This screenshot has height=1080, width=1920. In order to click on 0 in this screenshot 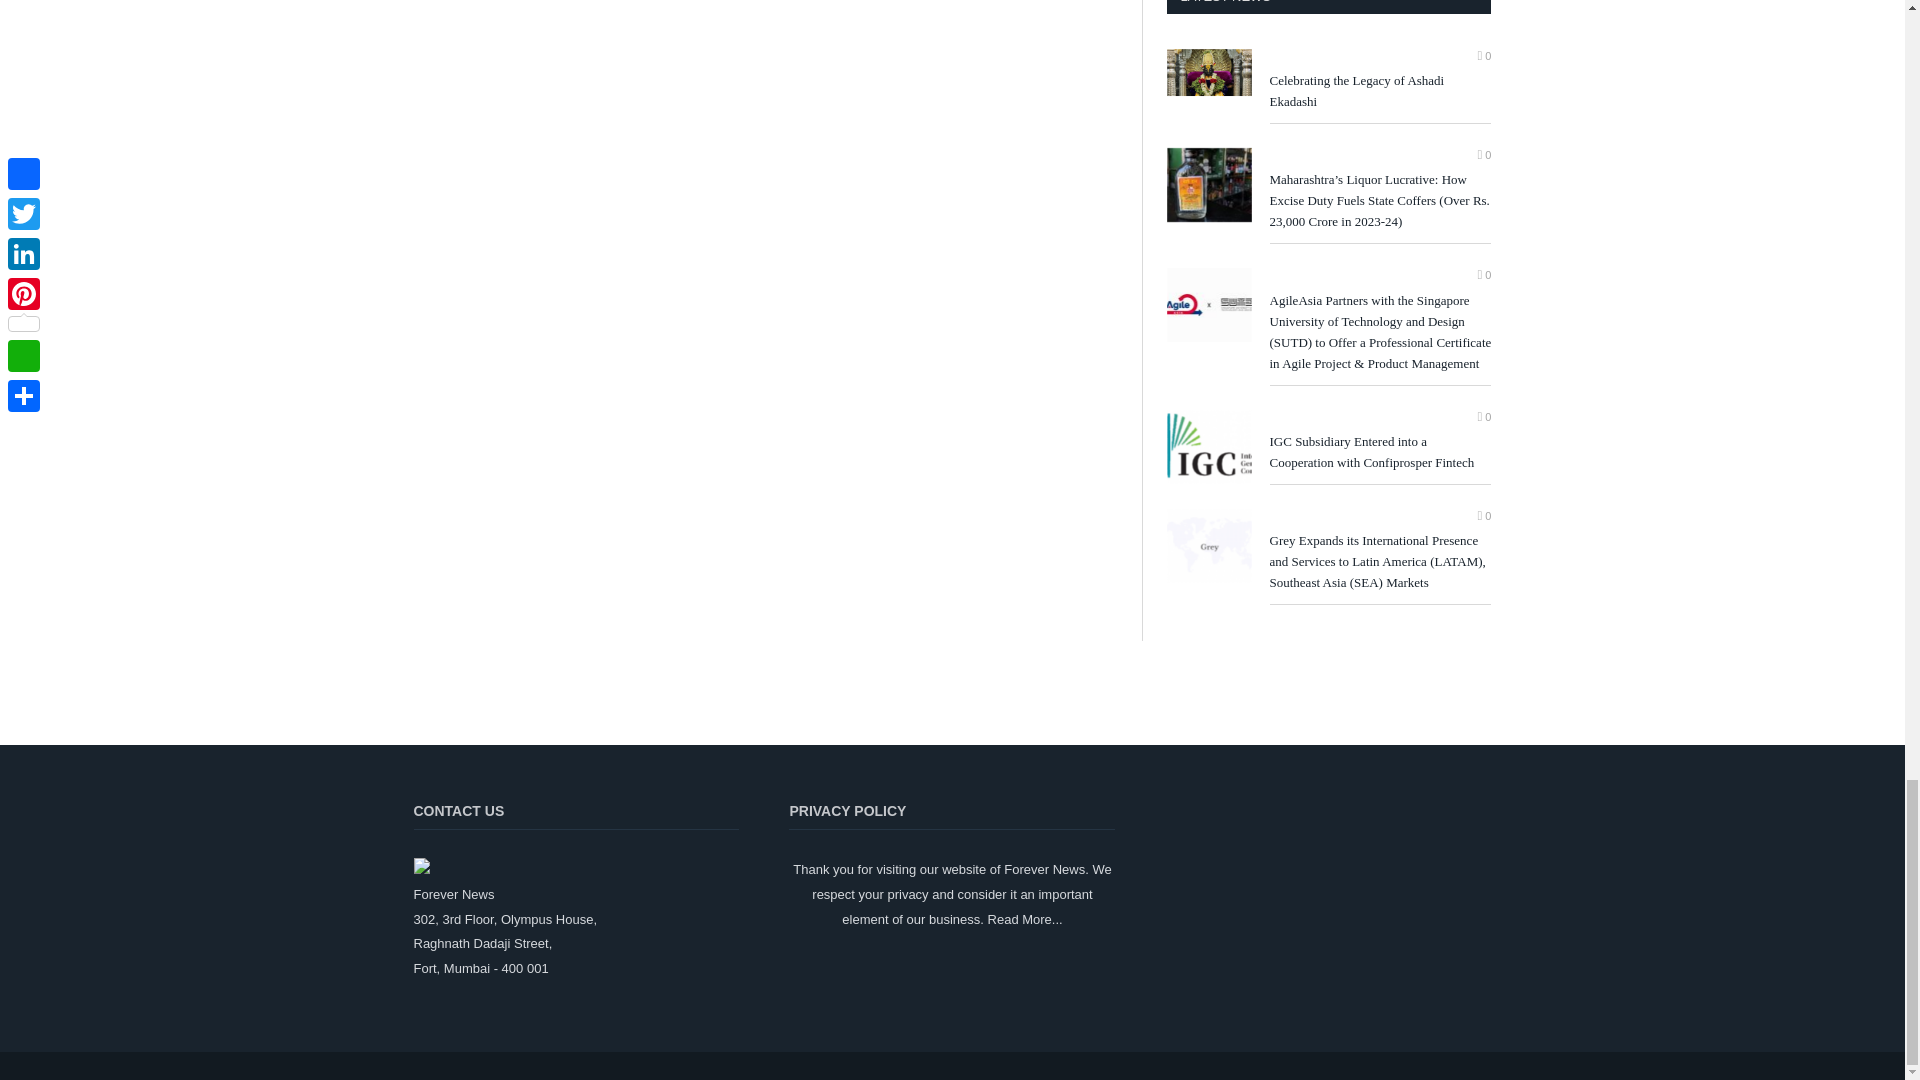, I will do `click(1484, 55)`.